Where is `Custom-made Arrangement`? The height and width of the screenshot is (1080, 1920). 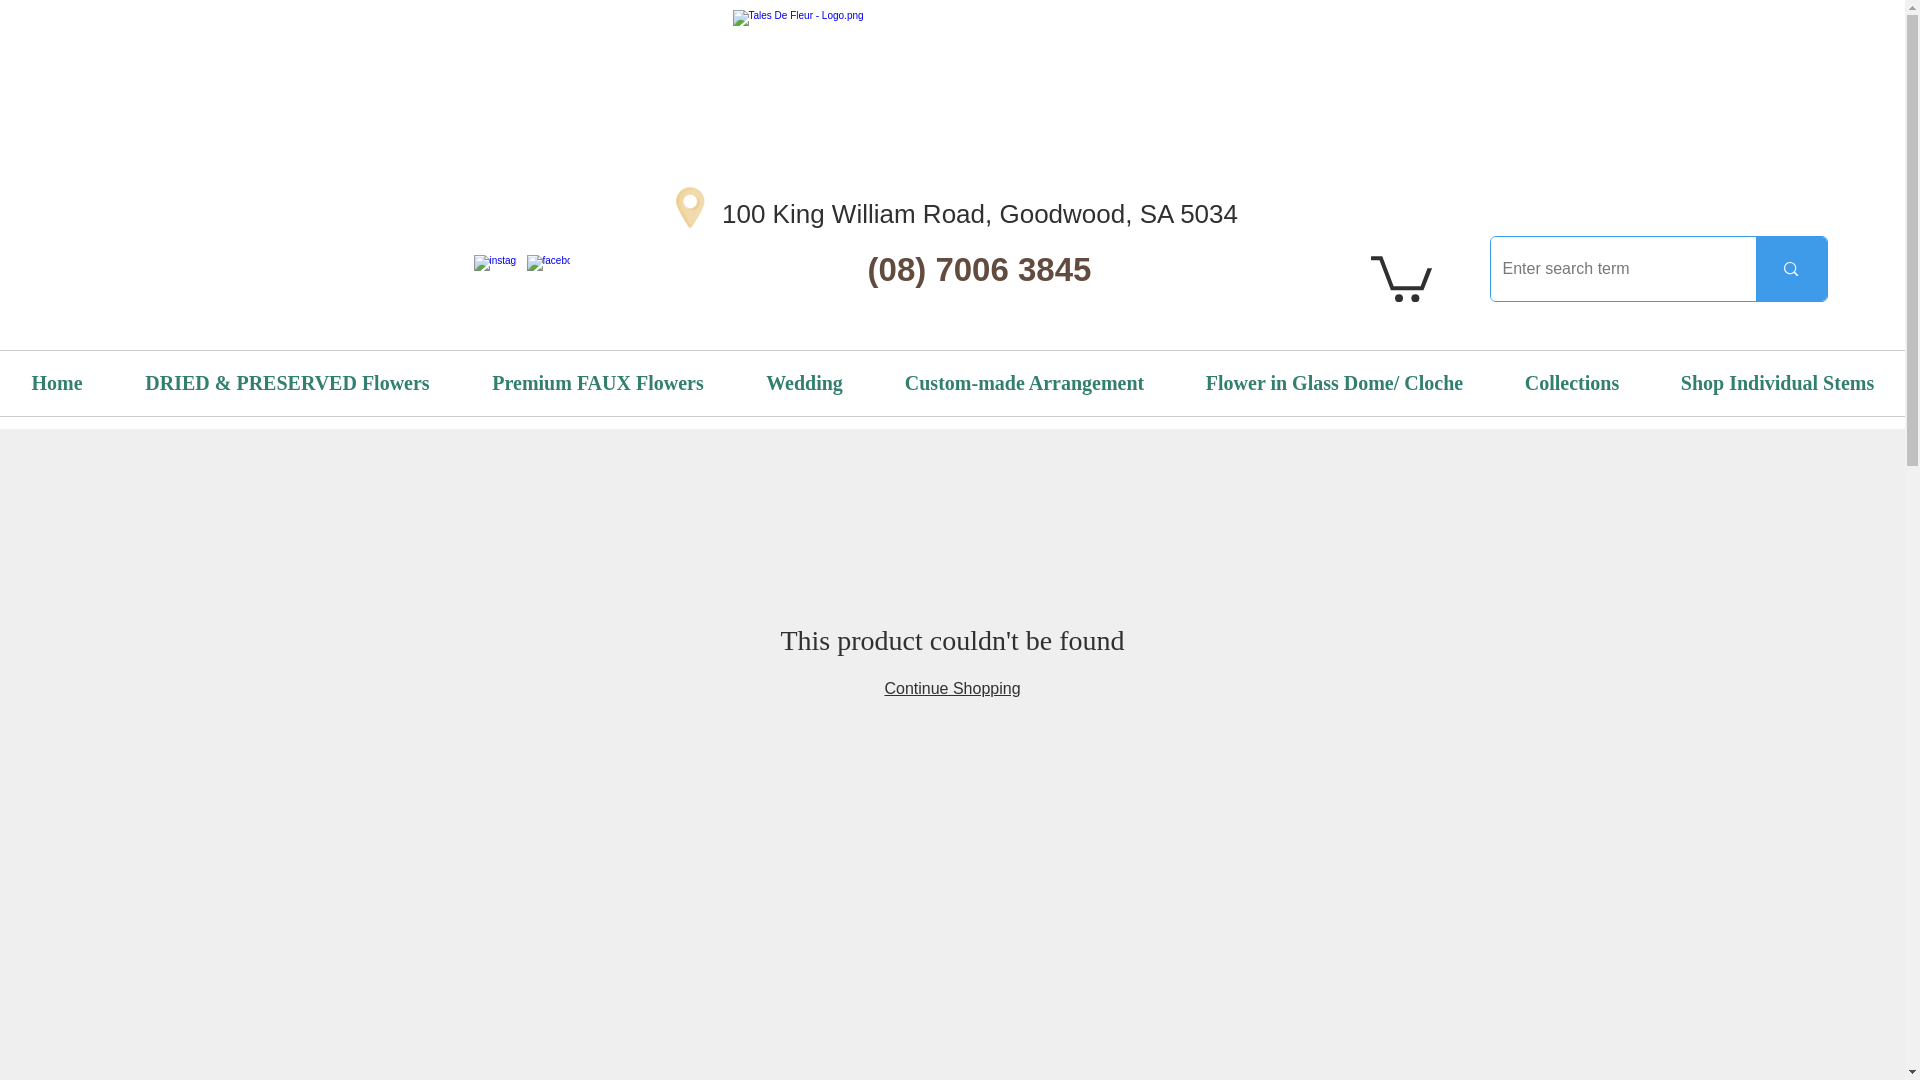 Custom-made Arrangement is located at coordinates (1024, 383).